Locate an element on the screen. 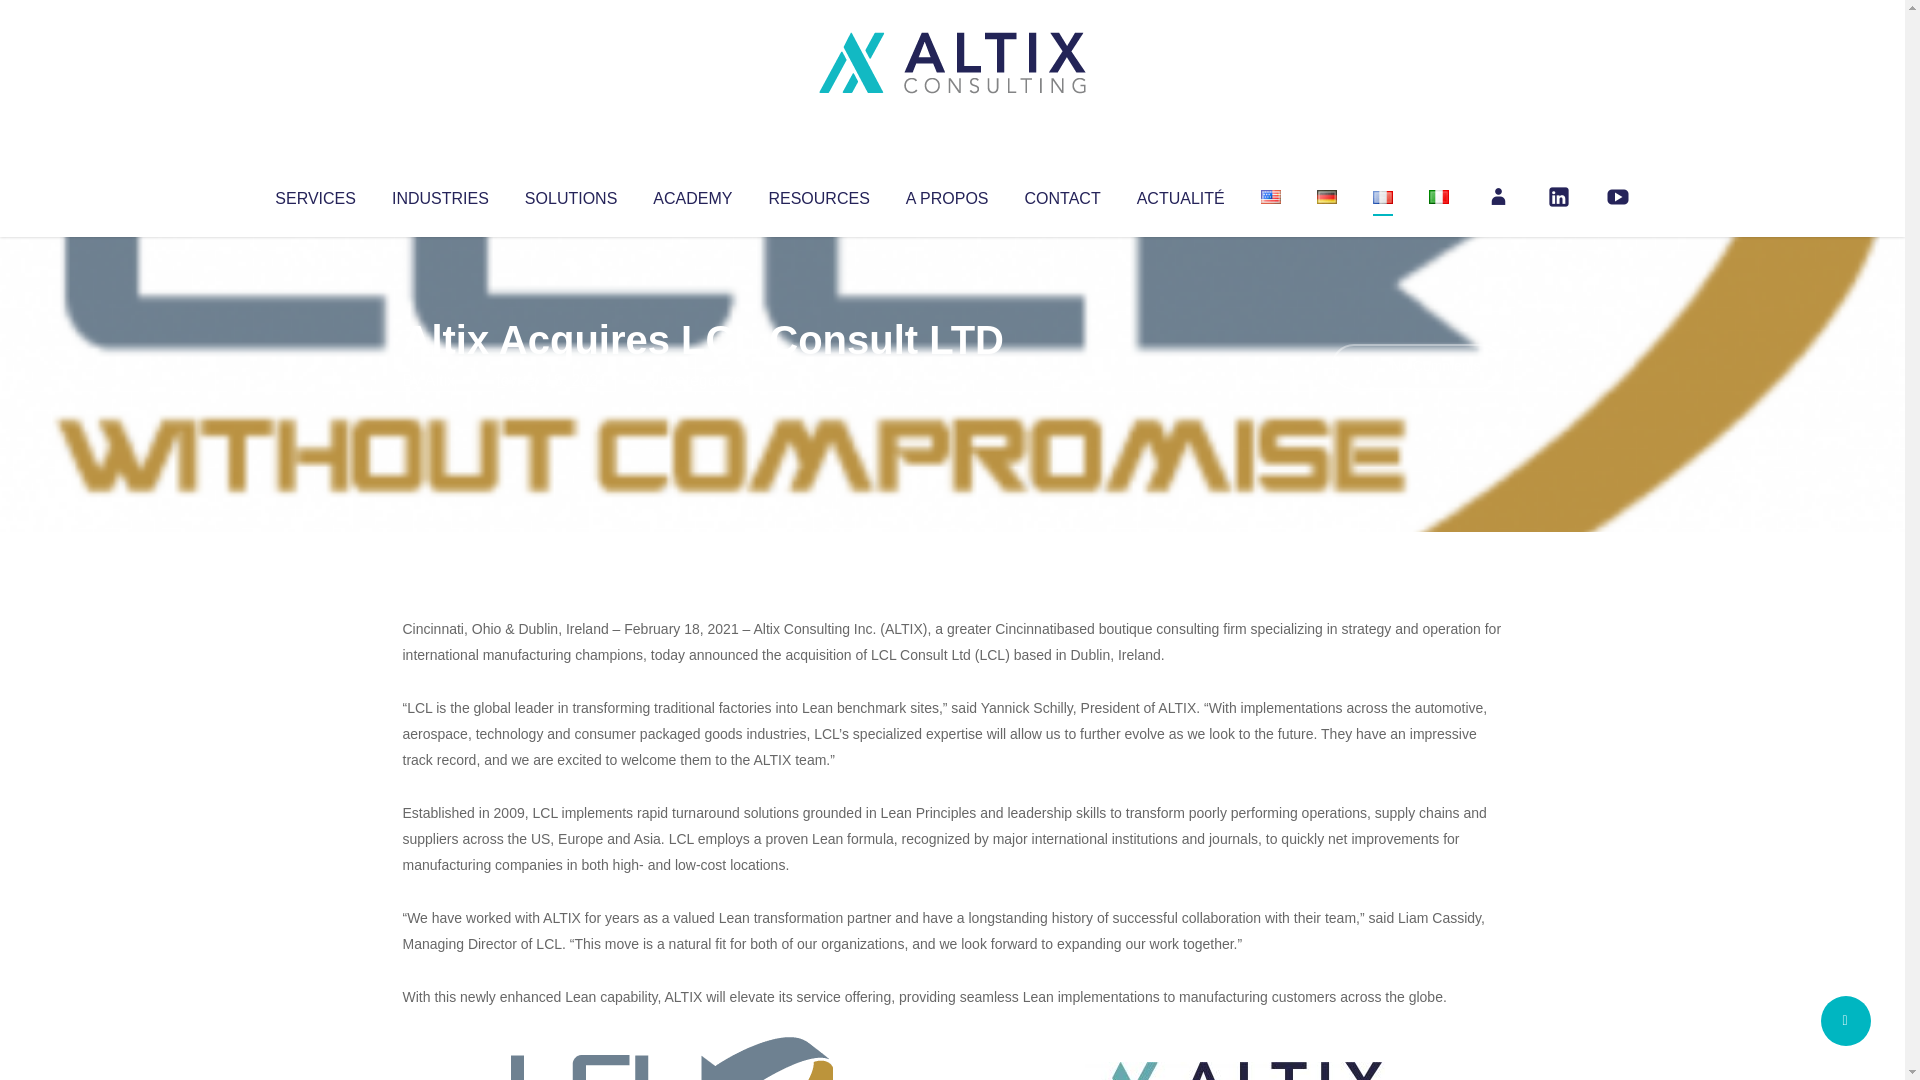  A PROPOS is located at coordinates (947, 194).